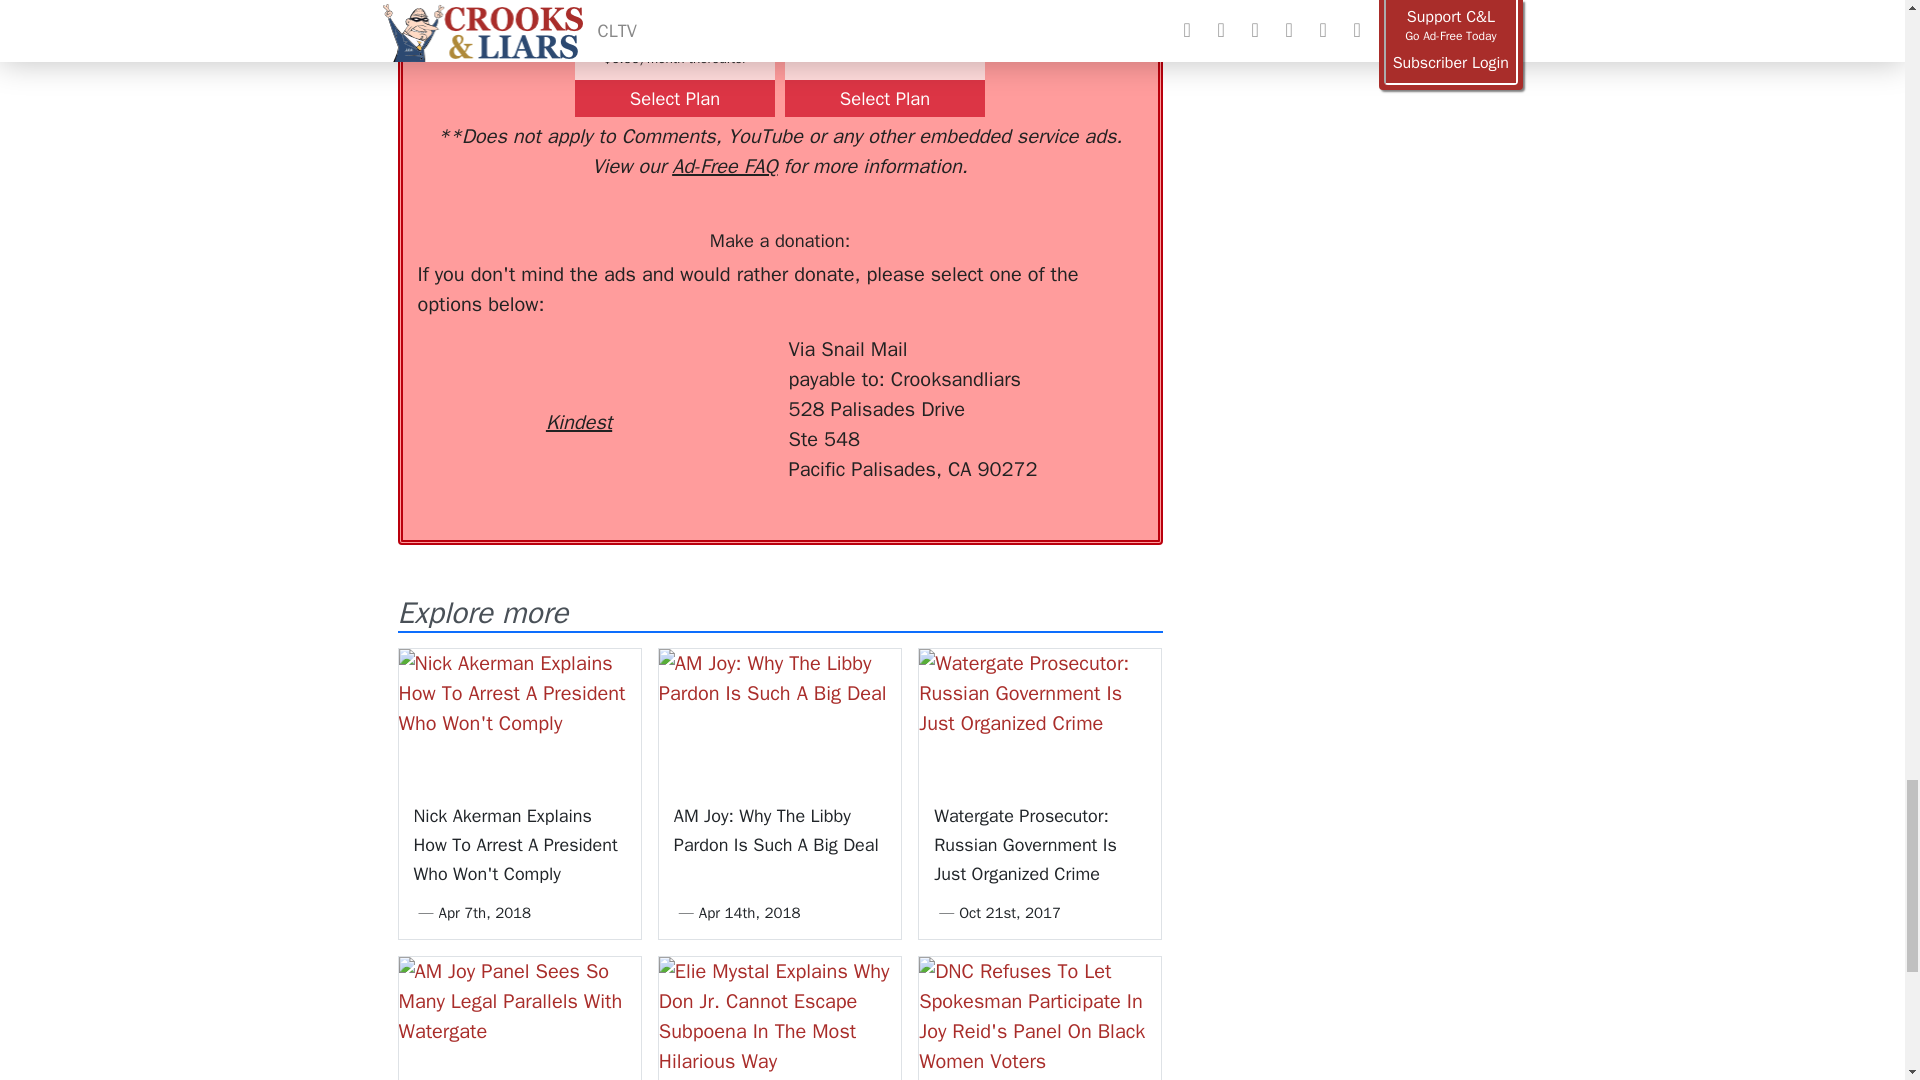  Describe the element at coordinates (578, 386) in the screenshot. I see `Donate via Kindest` at that location.